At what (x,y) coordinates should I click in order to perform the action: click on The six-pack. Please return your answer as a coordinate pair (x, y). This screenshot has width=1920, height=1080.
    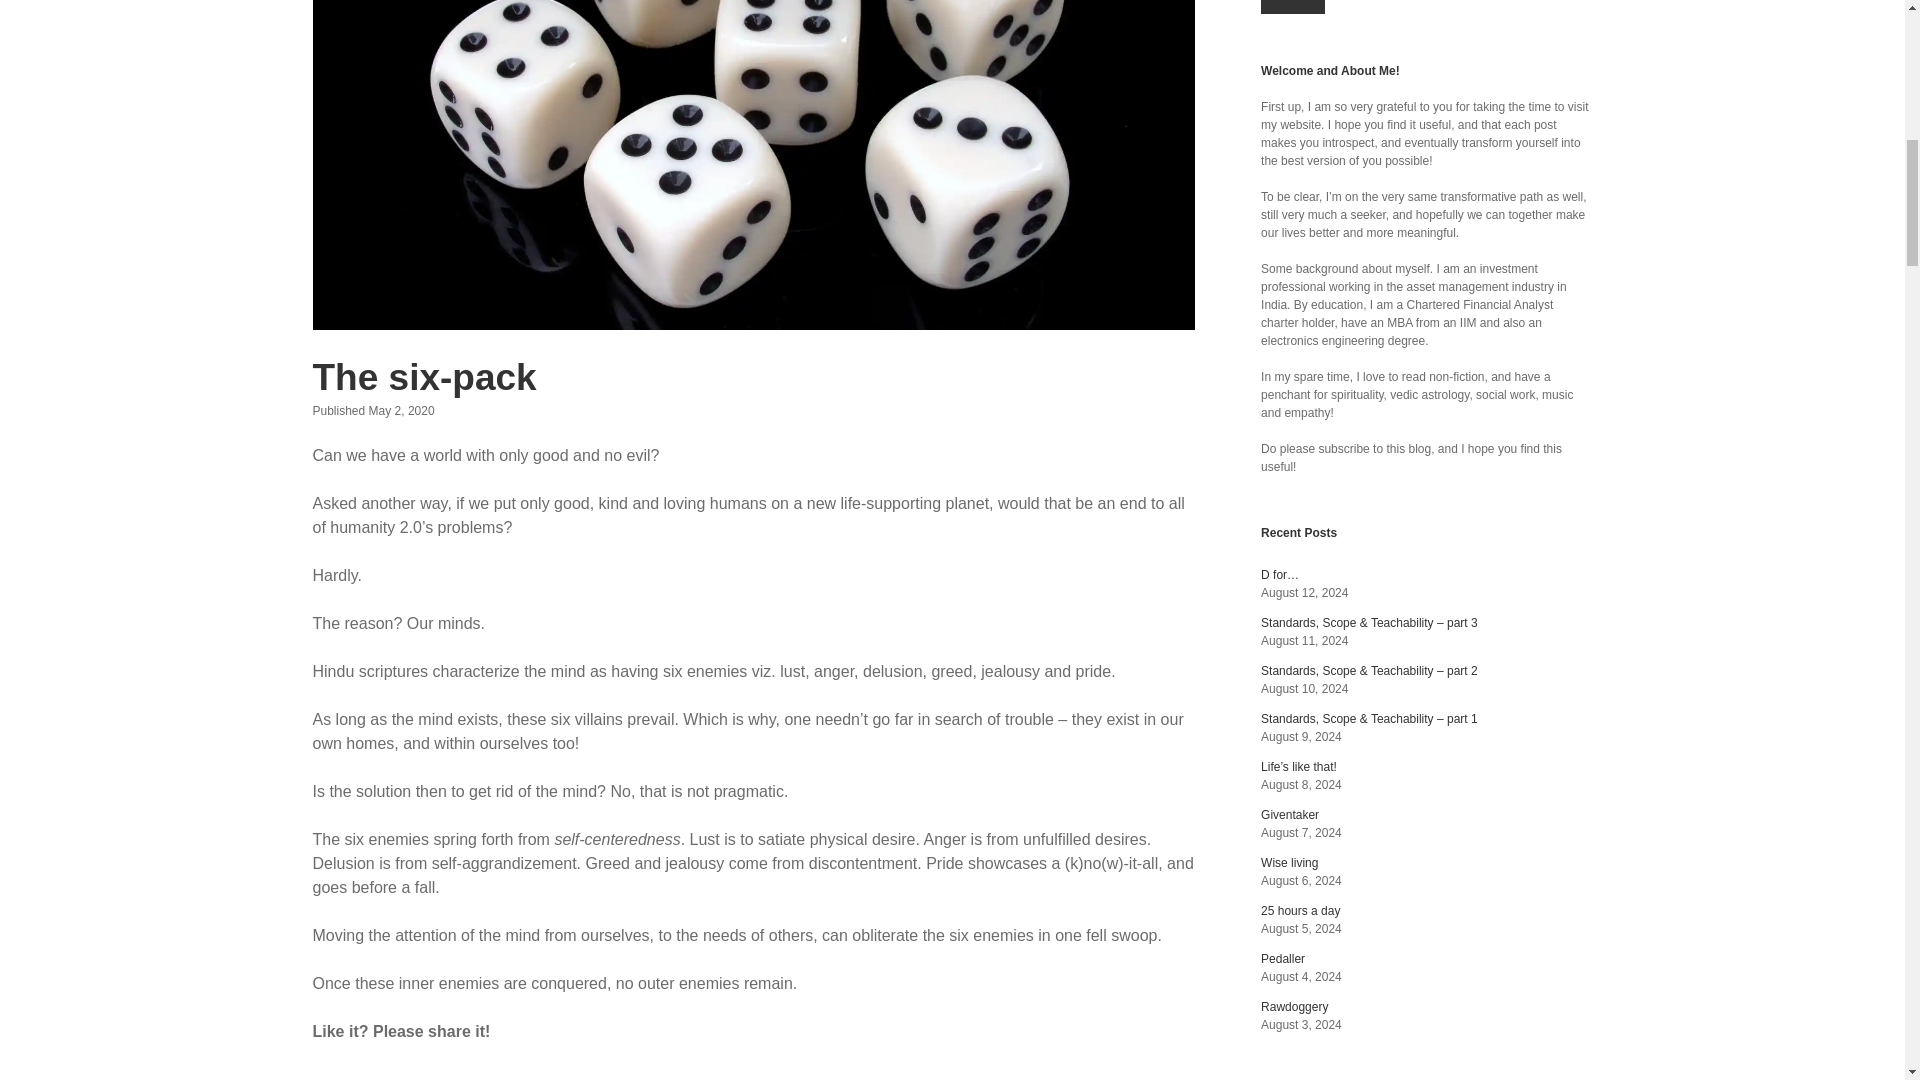
    Looking at the image, I should click on (423, 378).